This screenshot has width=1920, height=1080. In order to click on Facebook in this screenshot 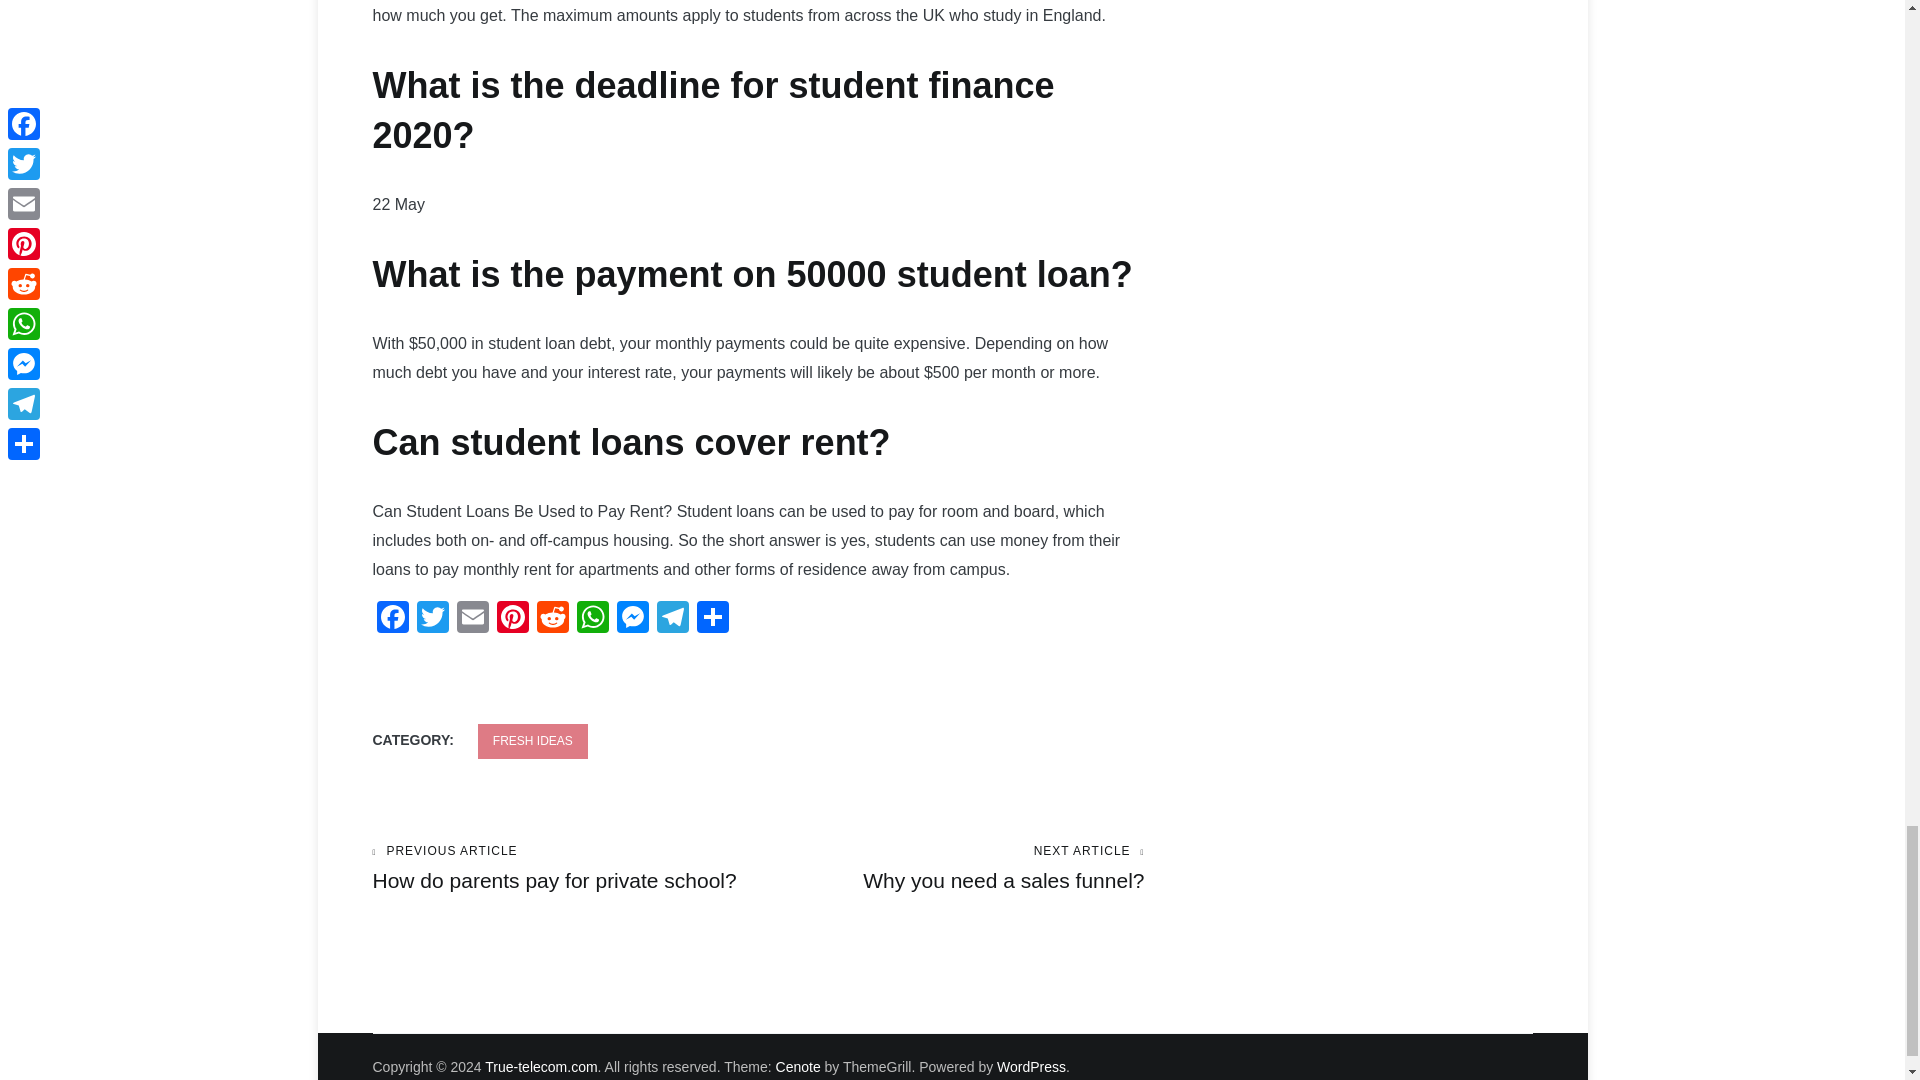, I will do `click(392, 619)`.